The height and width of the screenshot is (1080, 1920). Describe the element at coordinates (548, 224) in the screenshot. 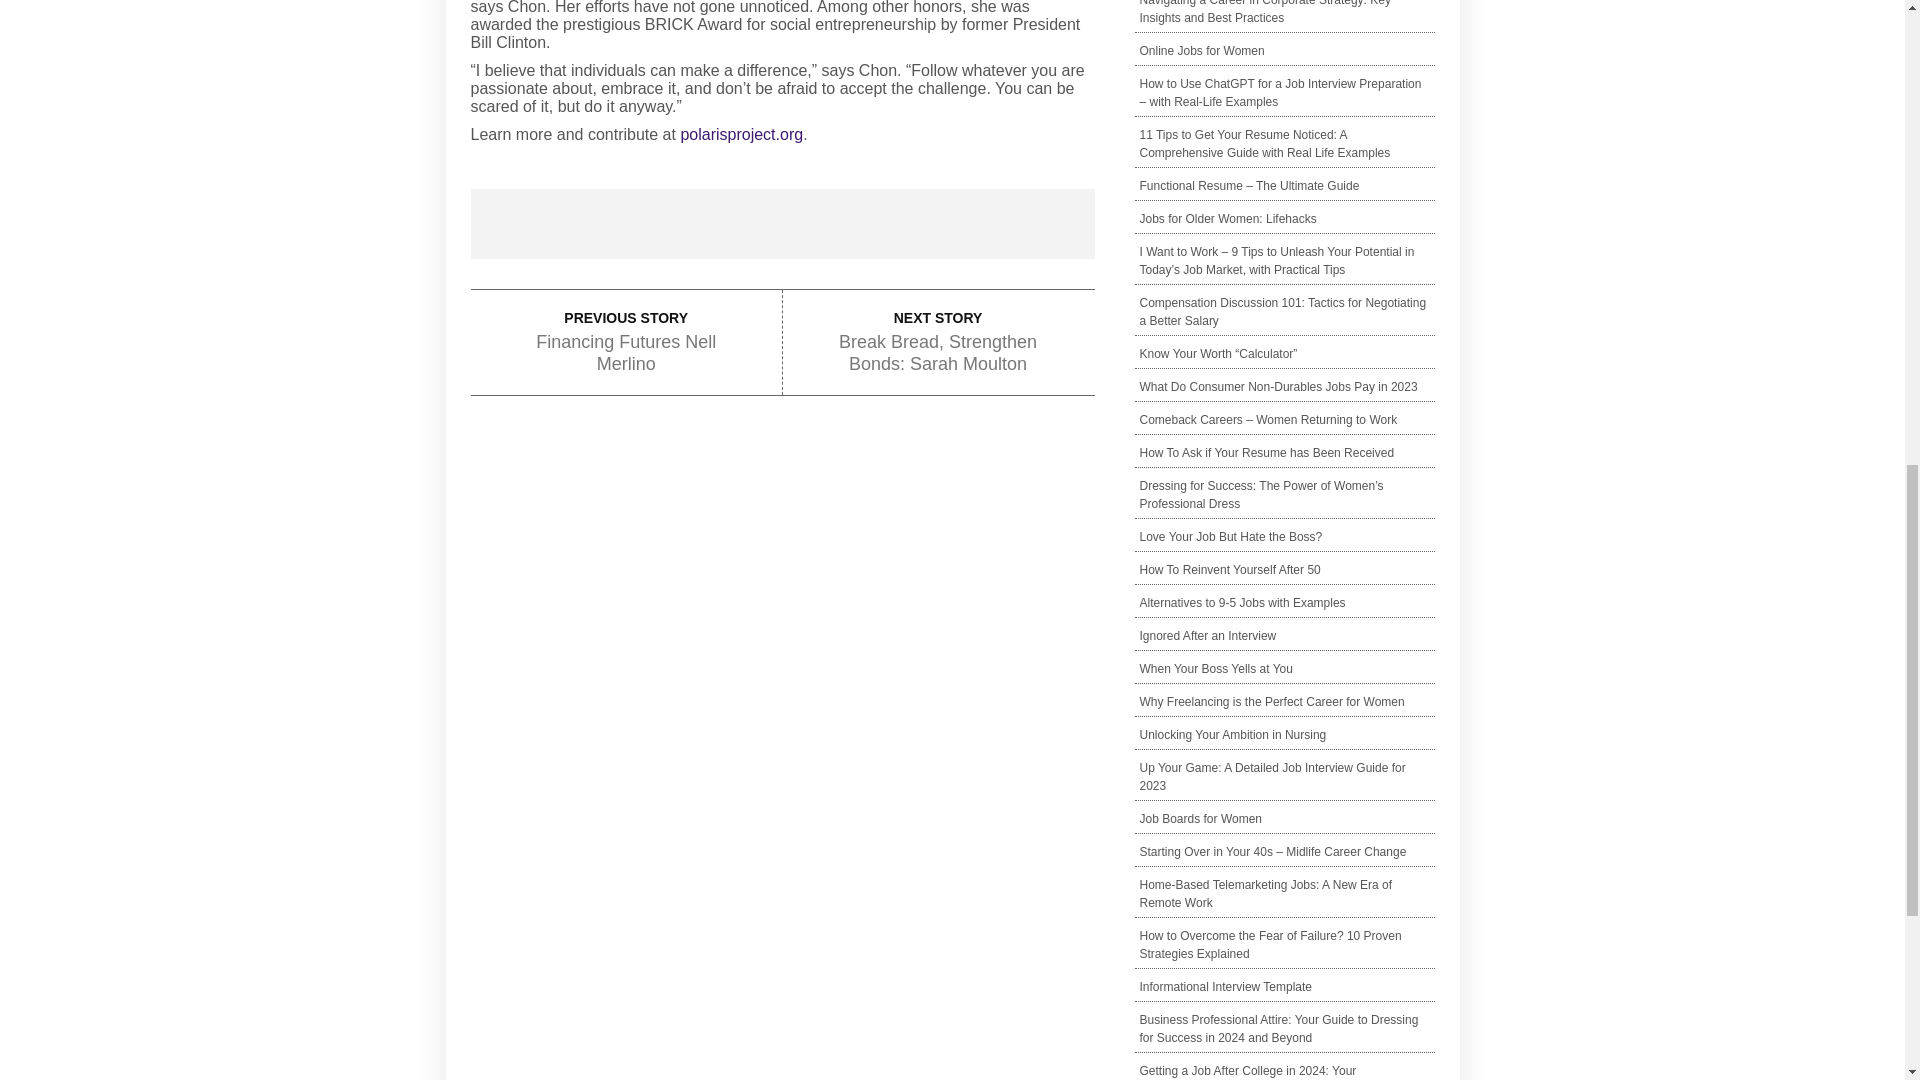

I see `Share on Facebook` at that location.